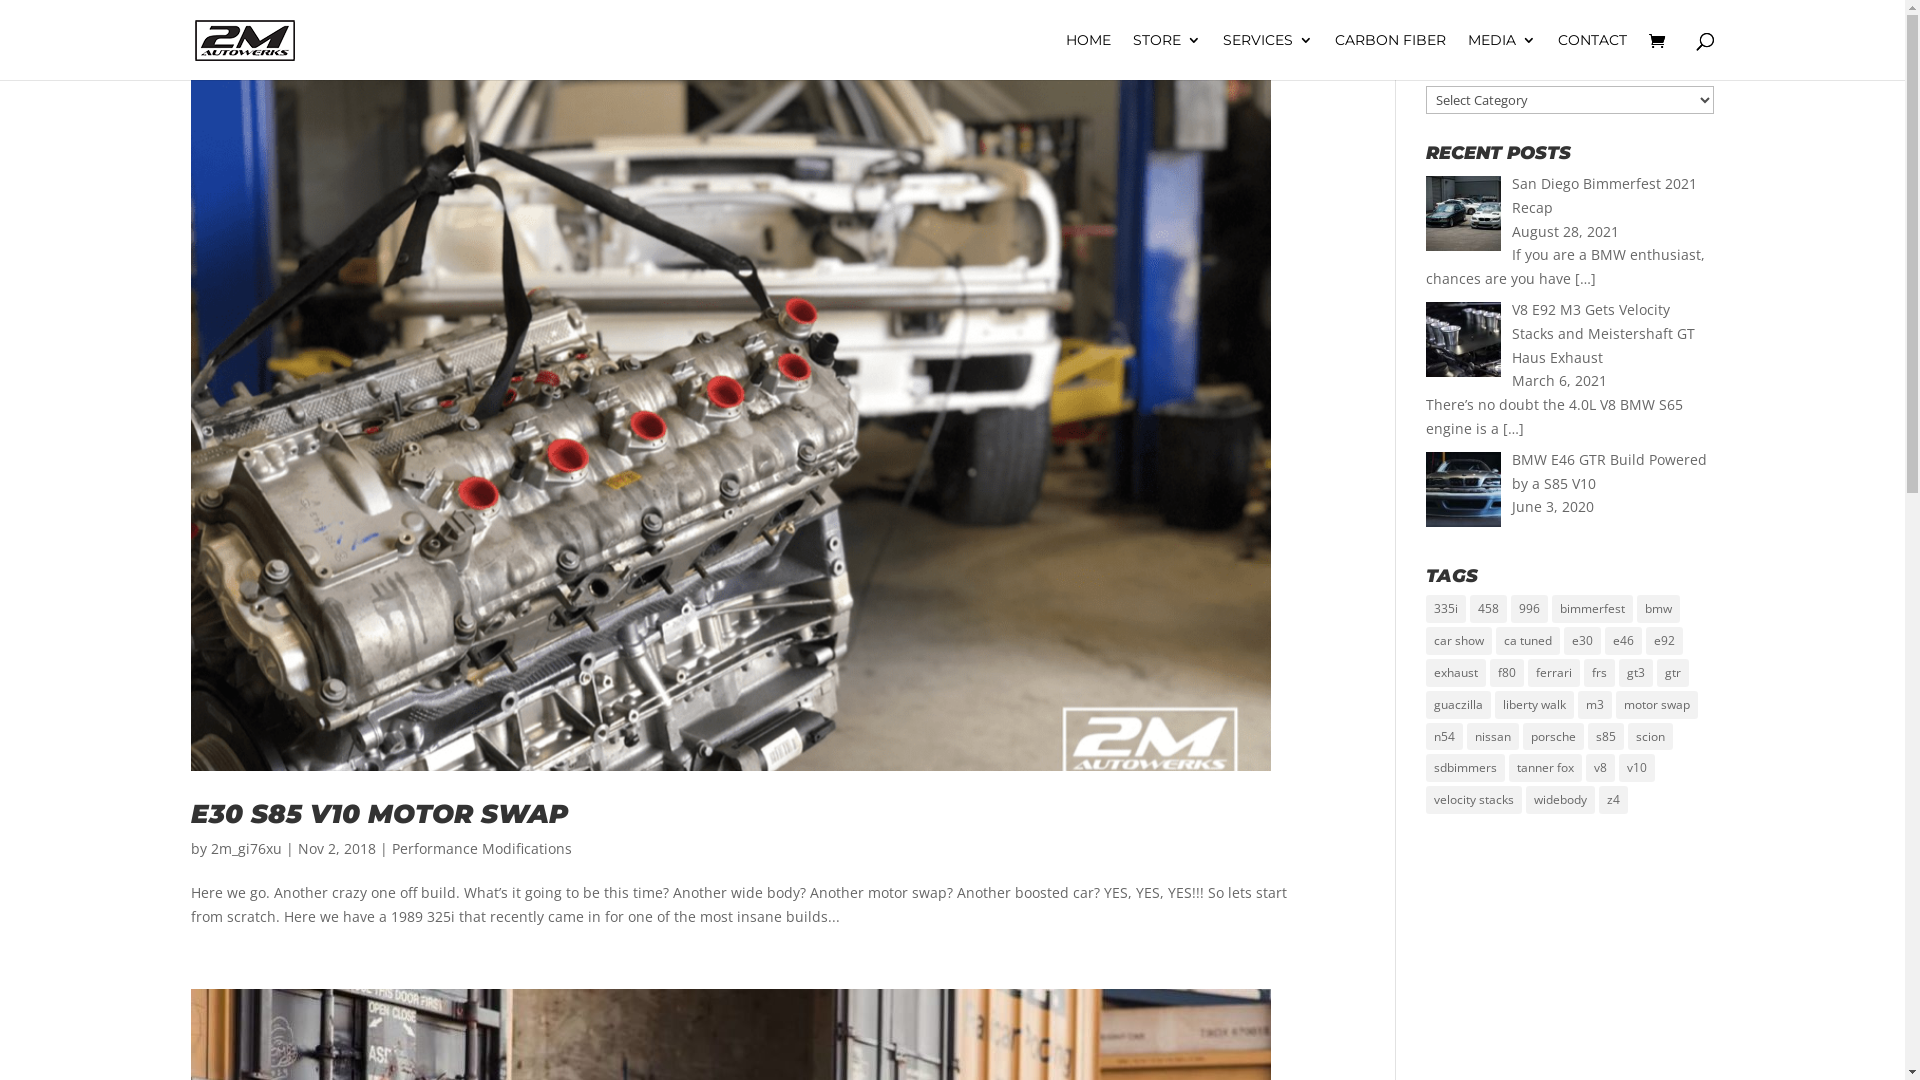 The image size is (1920, 1080). What do you see at coordinates (1606, 737) in the screenshot?
I see `s85` at bounding box center [1606, 737].